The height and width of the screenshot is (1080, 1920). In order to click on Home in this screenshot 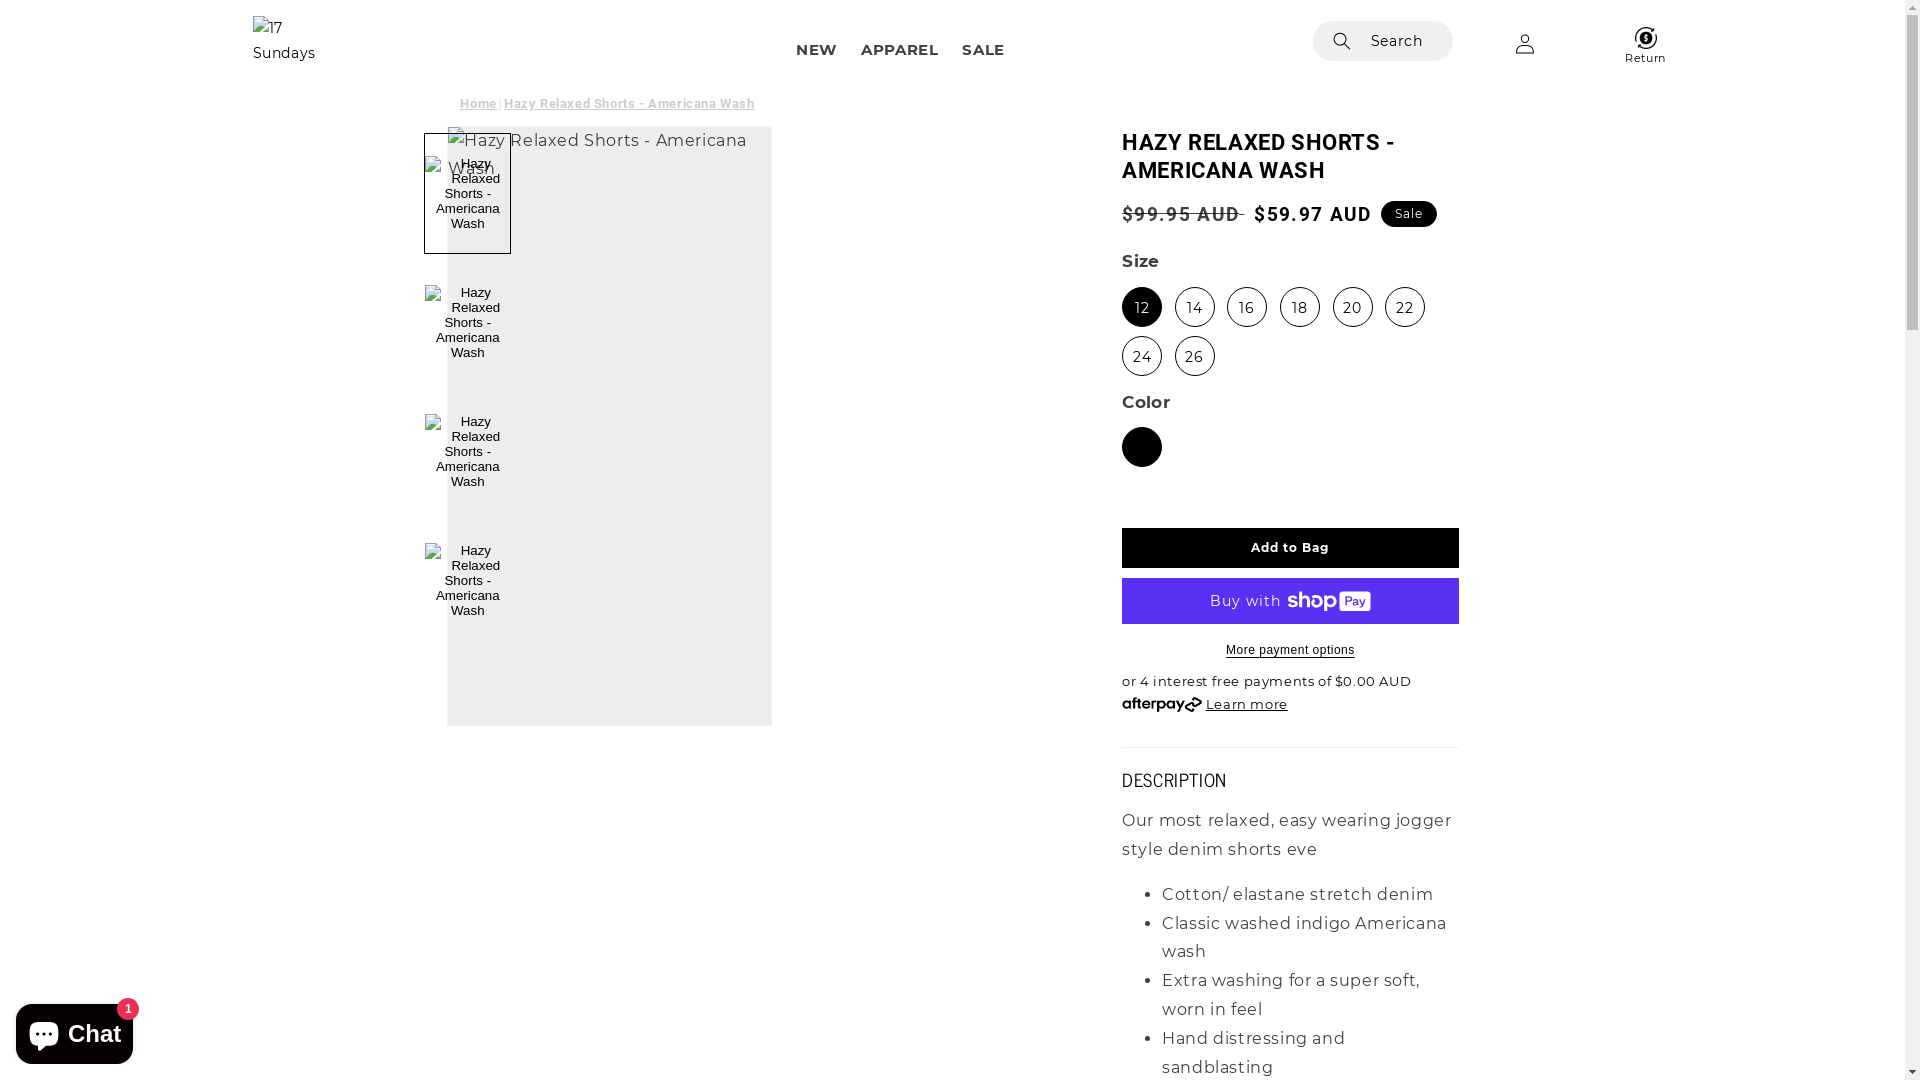, I will do `click(482, 104)`.